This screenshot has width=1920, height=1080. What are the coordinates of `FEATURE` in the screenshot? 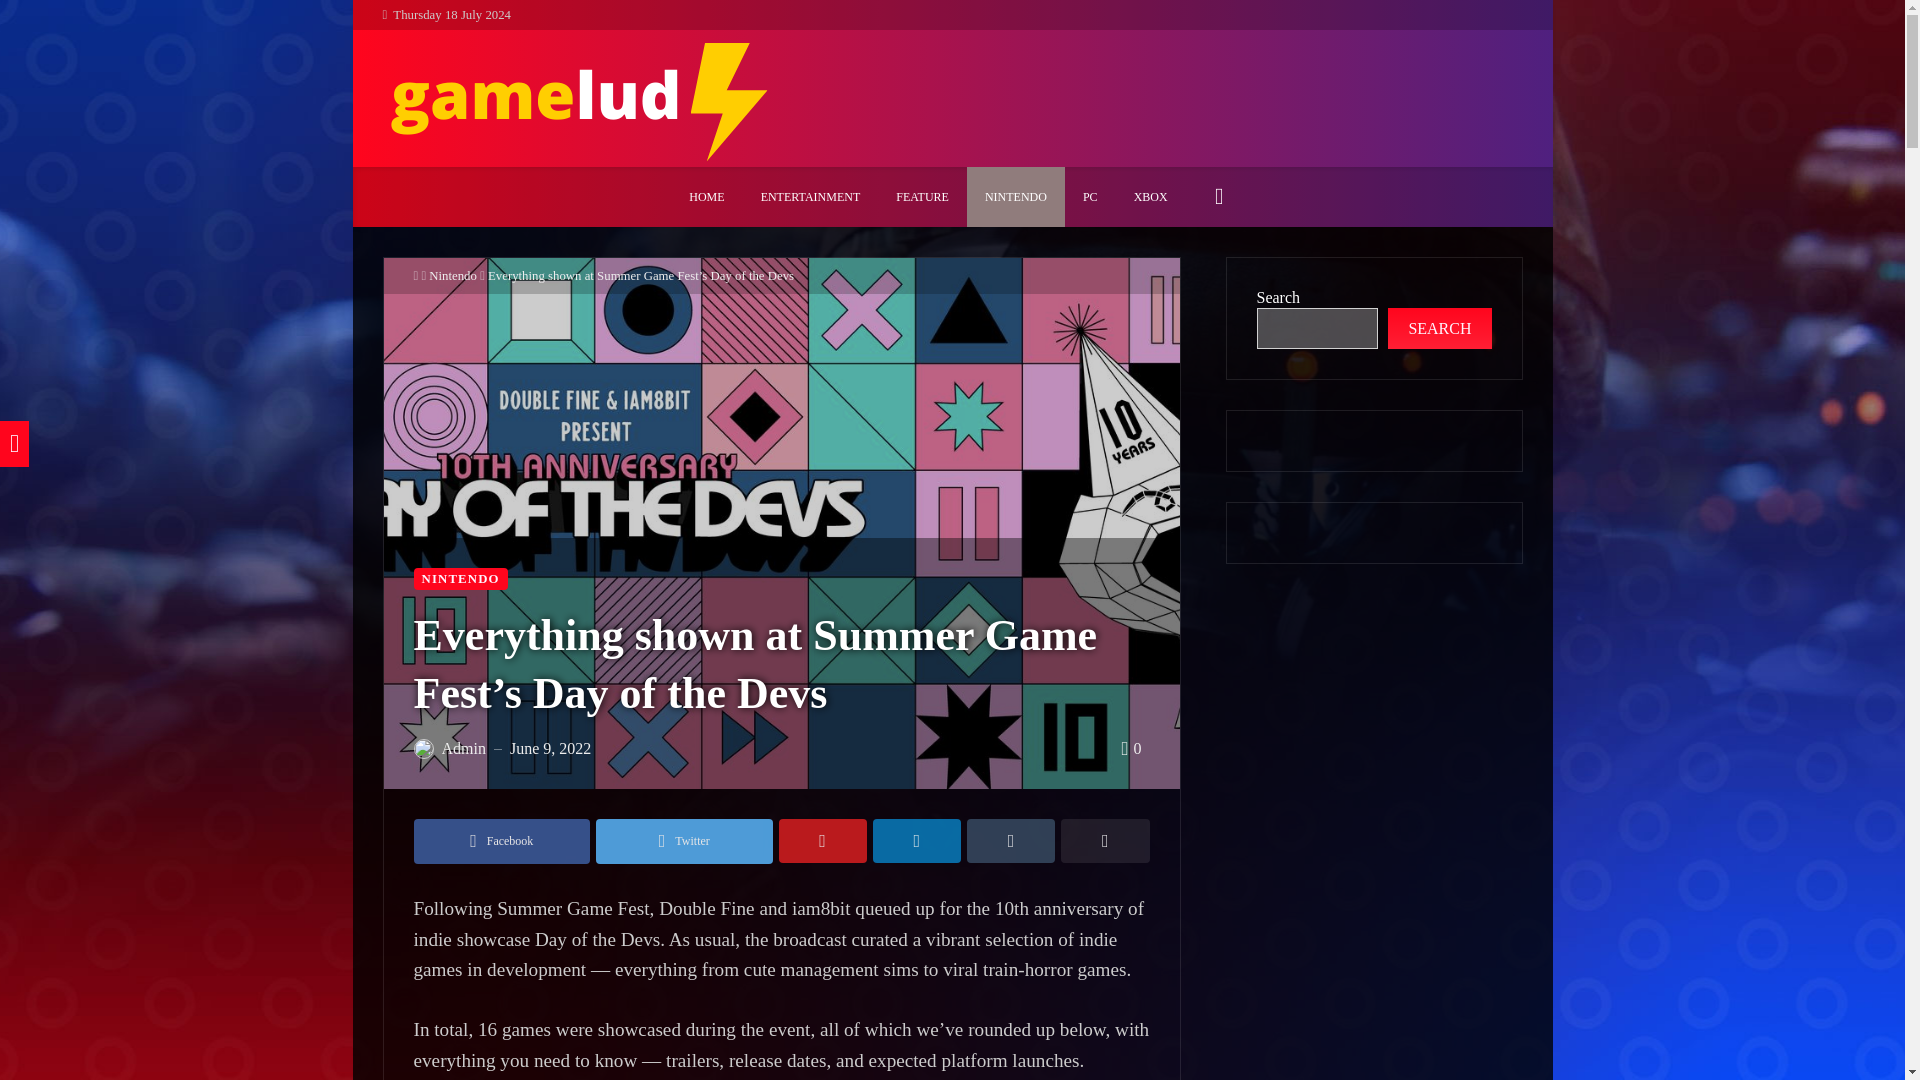 It's located at (922, 196).